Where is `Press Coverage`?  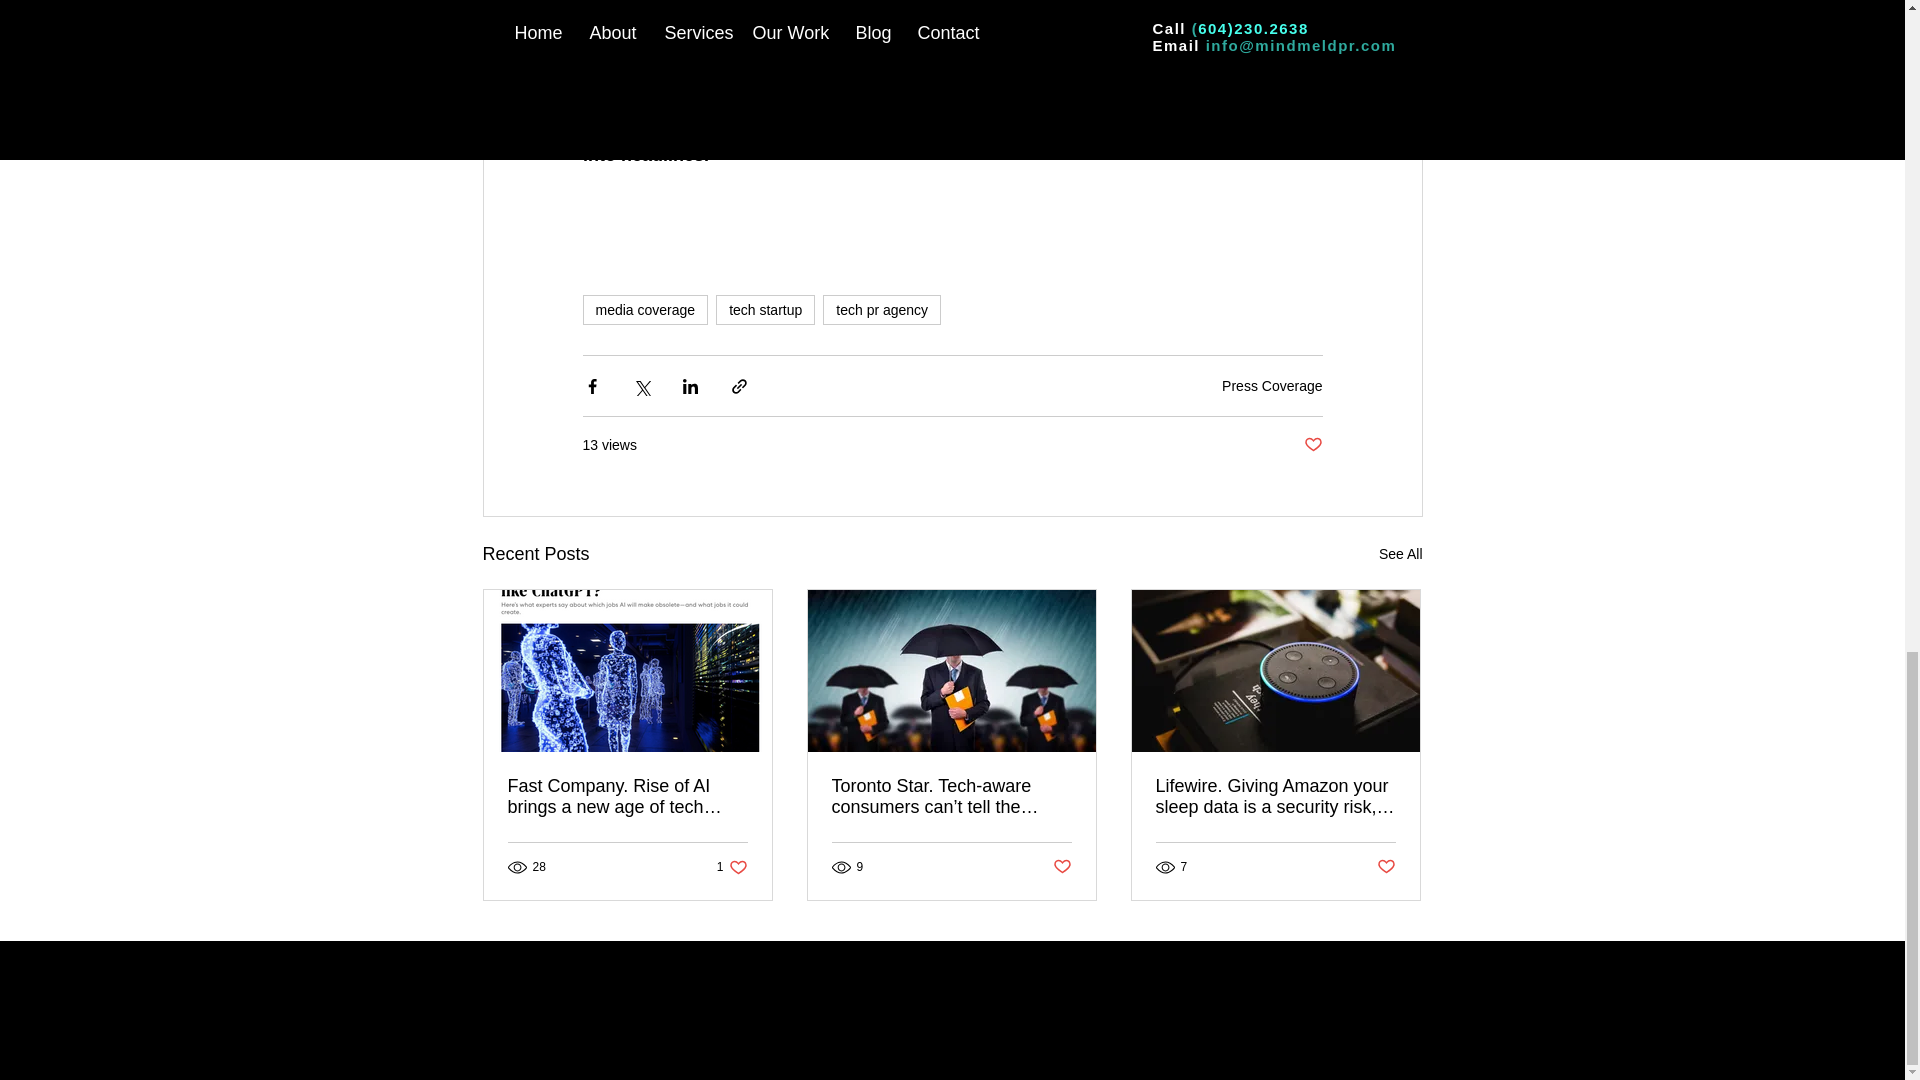
Press Coverage is located at coordinates (732, 866).